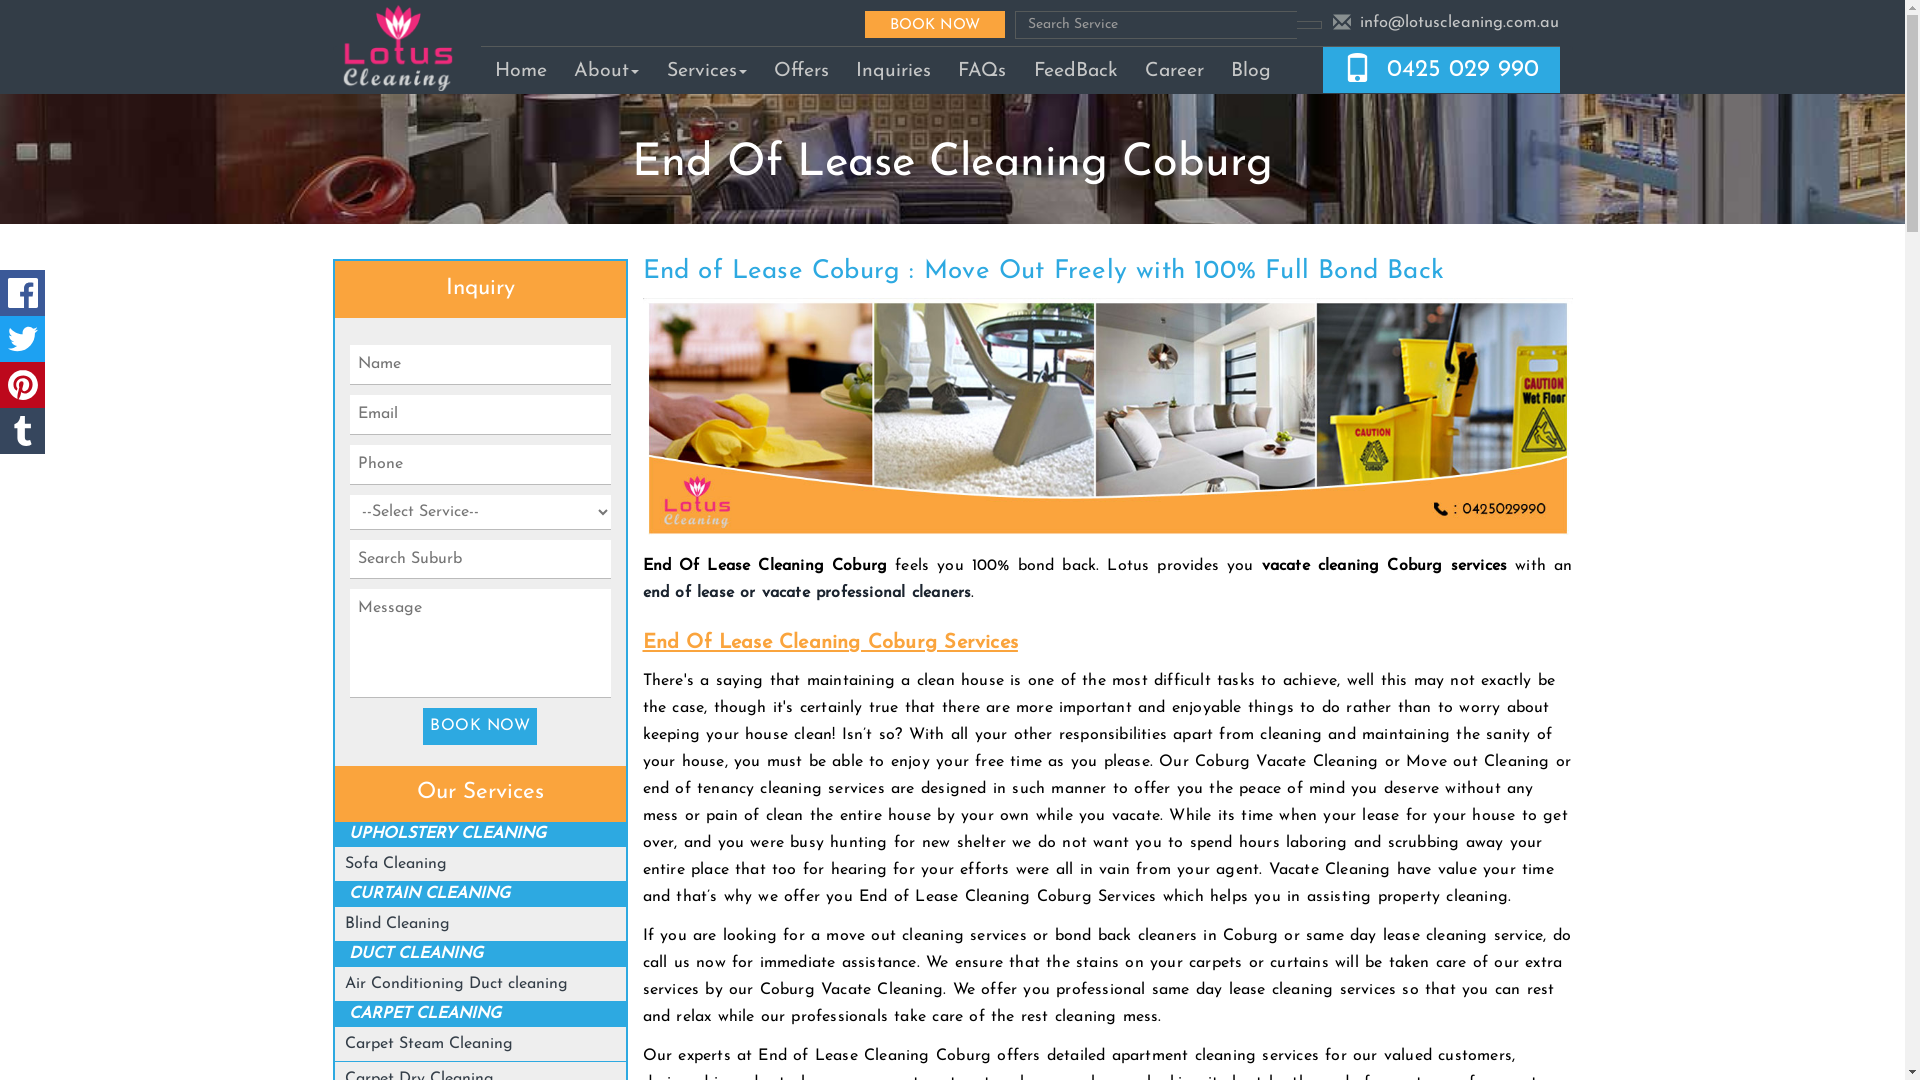  Describe the element at coordinates (706, 70) in the screenshot. I see `Services` at that location.